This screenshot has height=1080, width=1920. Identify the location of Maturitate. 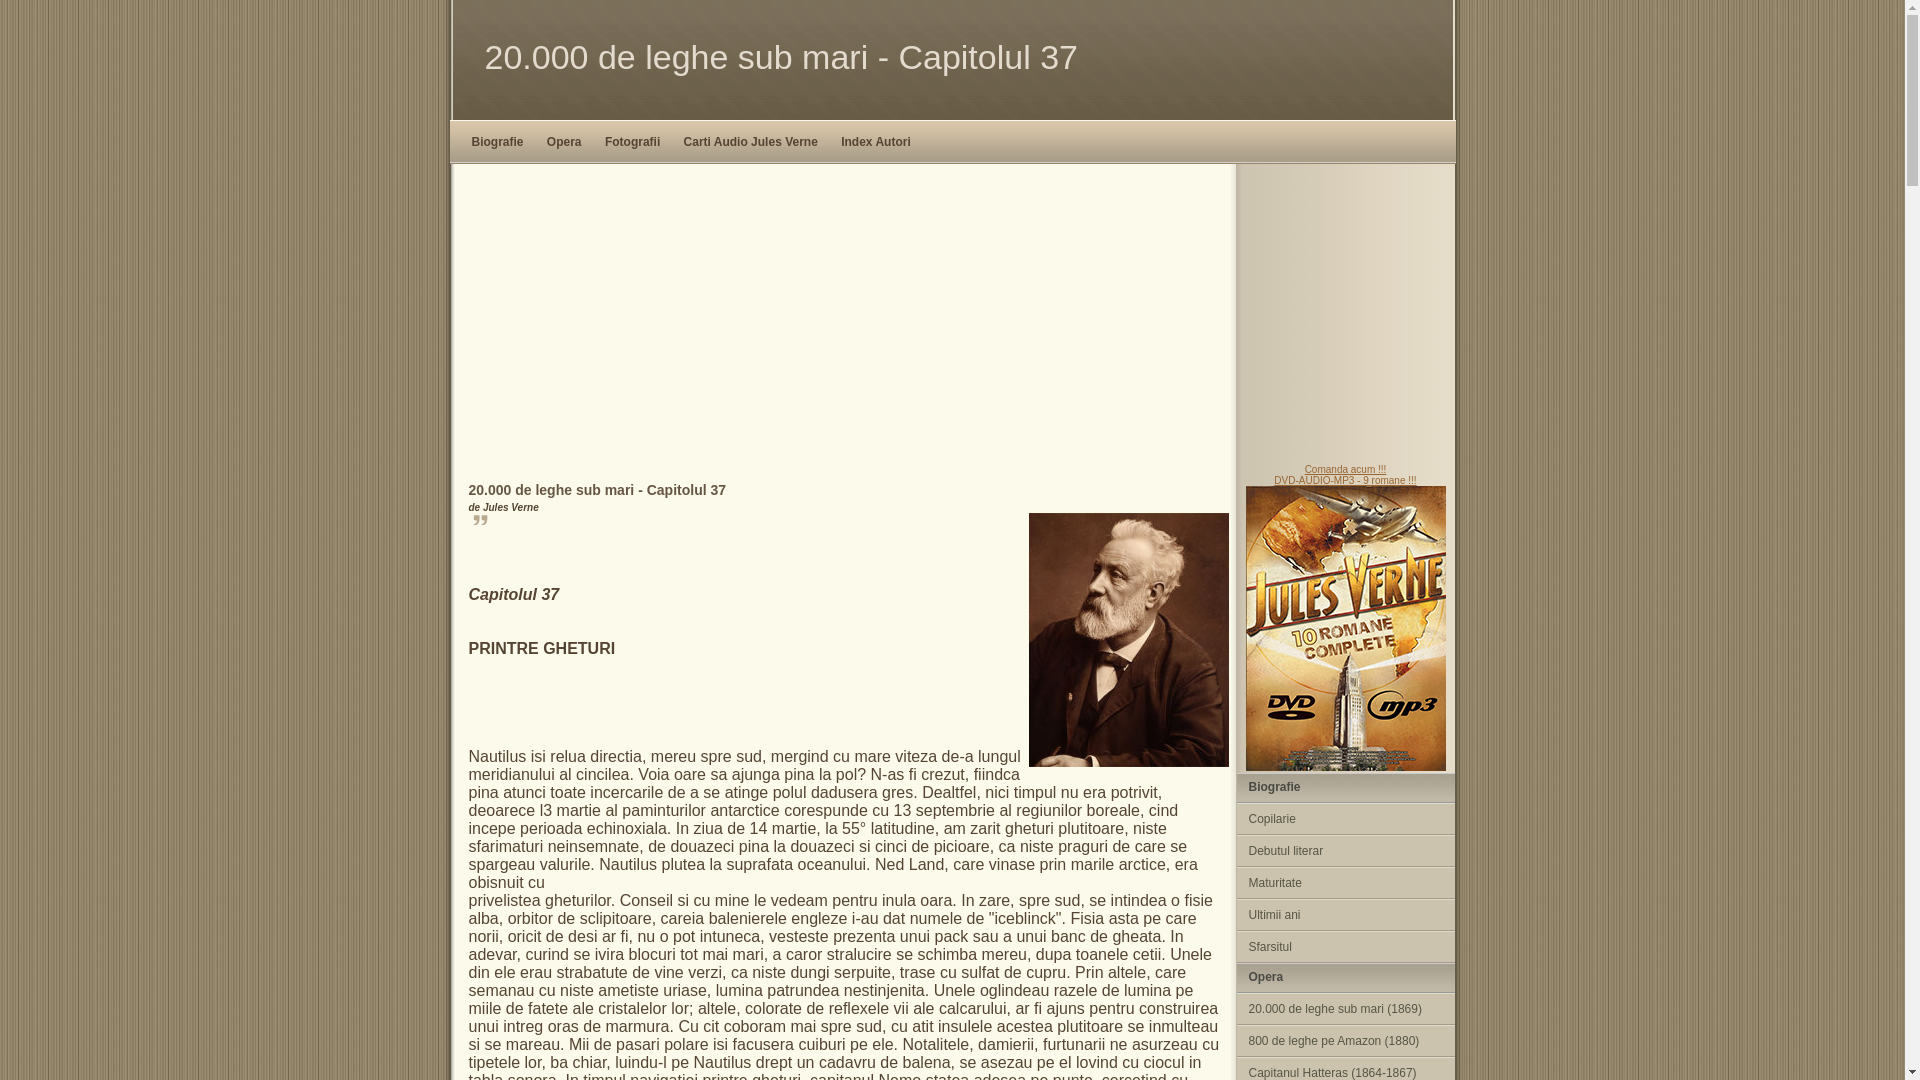
(1345, 883).